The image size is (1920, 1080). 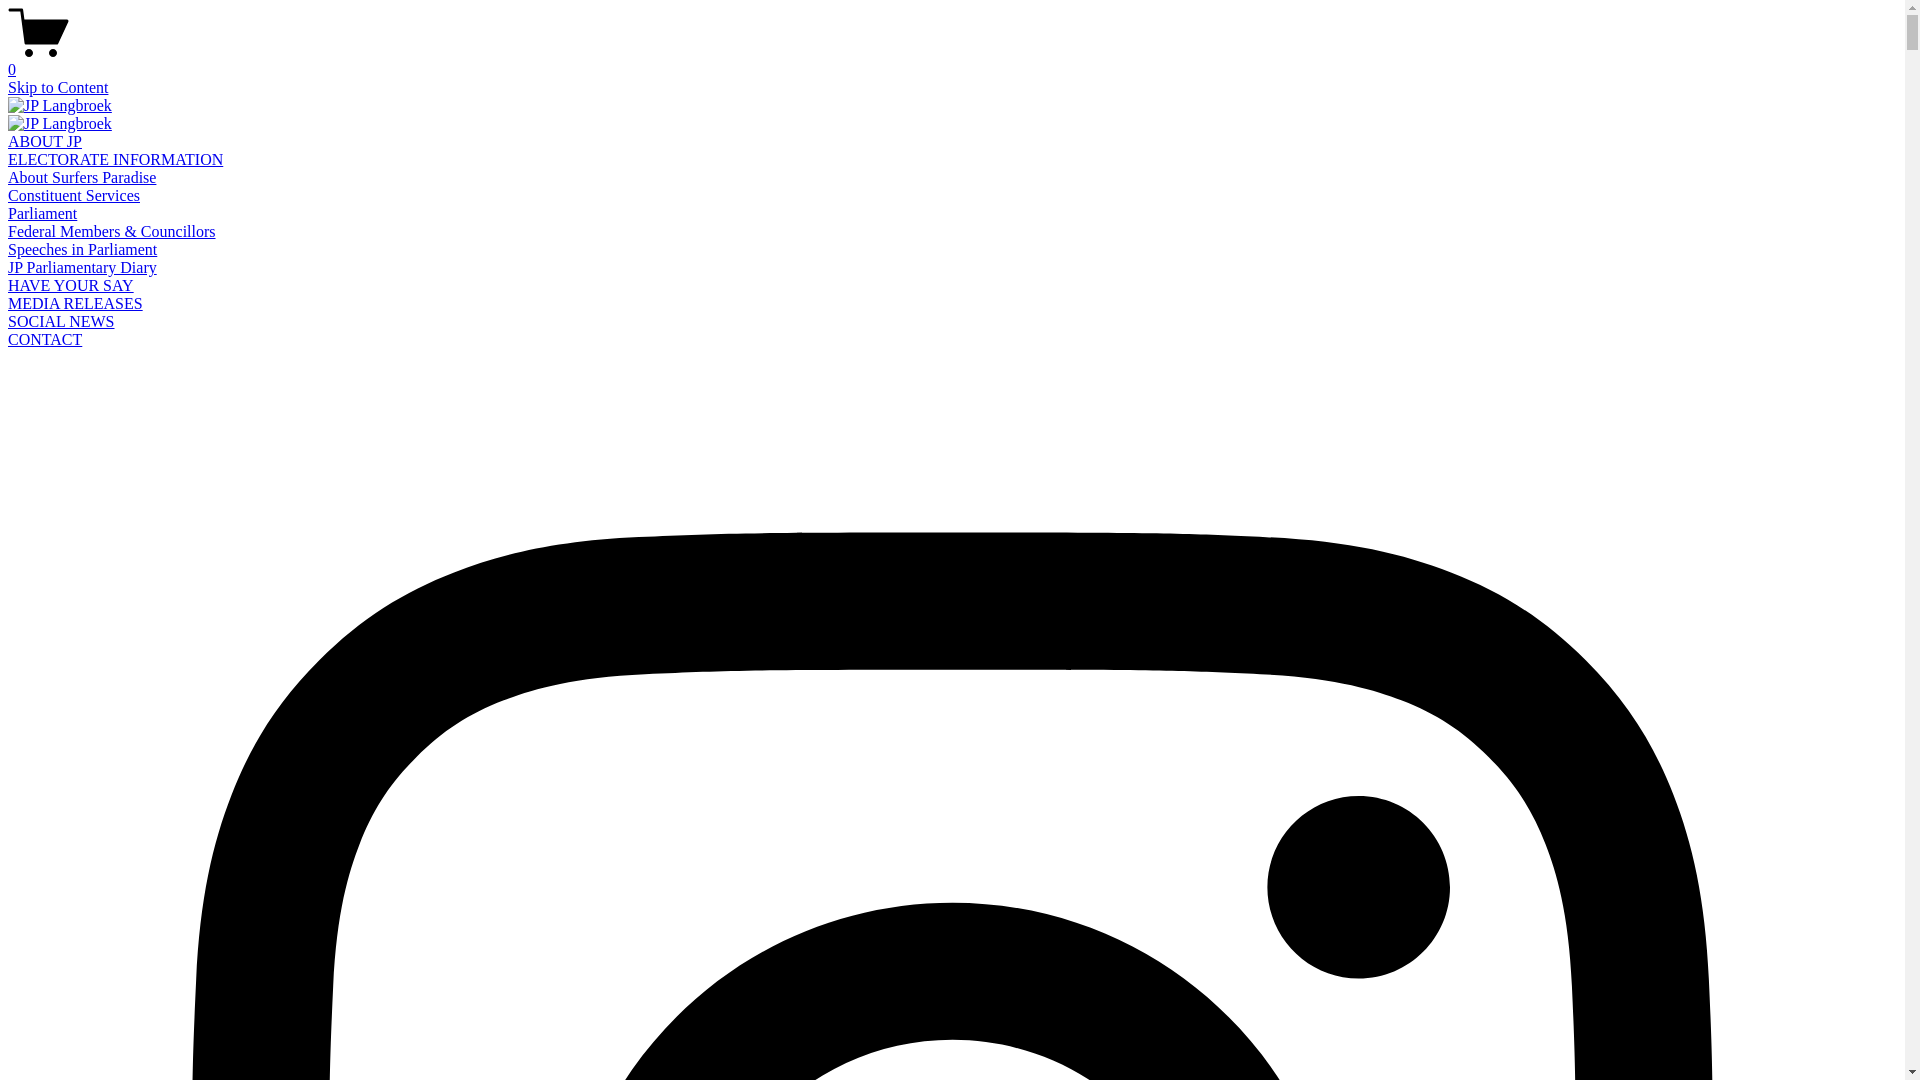 What do you see at coordinates (82, 268) in the screenshot?
I see `JP Parliamentary Diary` at bounding box center [82, 268].